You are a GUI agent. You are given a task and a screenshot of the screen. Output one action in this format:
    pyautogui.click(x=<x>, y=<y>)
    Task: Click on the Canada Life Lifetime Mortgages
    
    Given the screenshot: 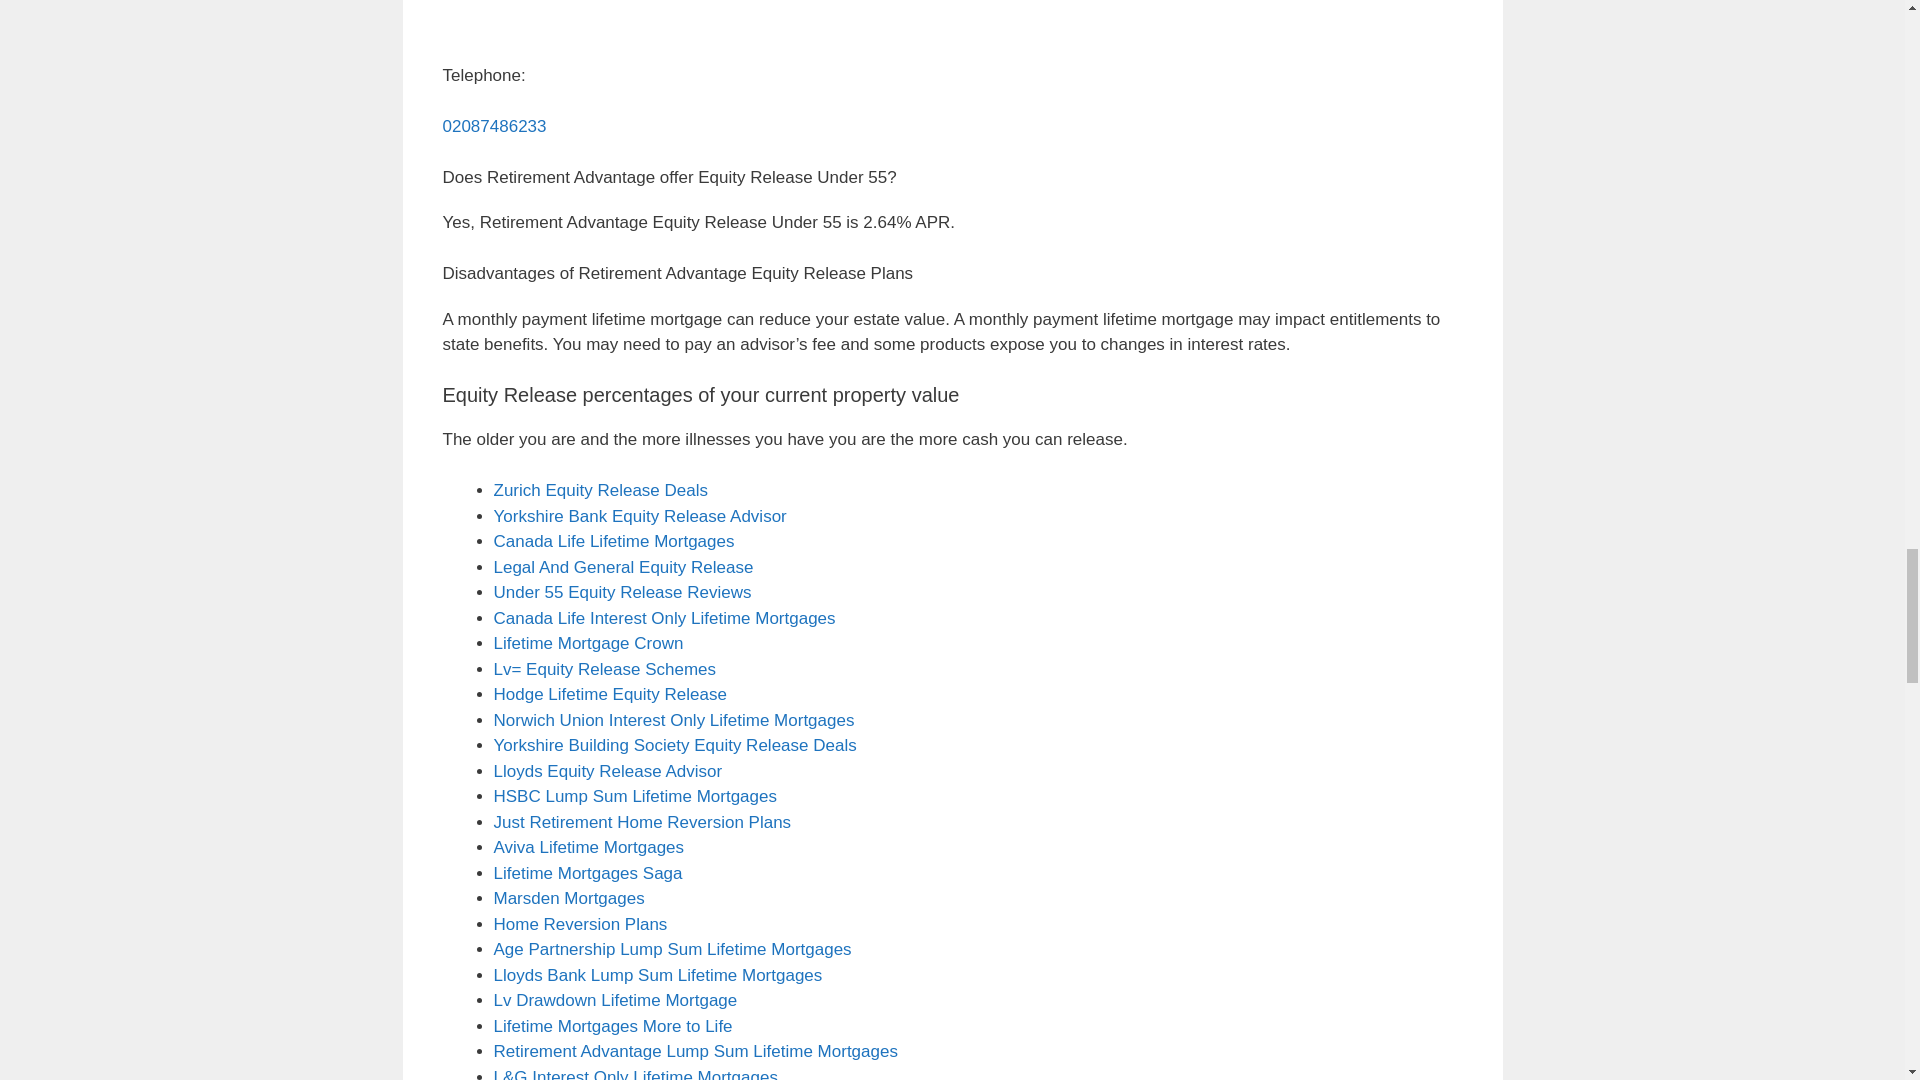 What is the action you would take?
    pyautogui.click(x=614, y=541)
    